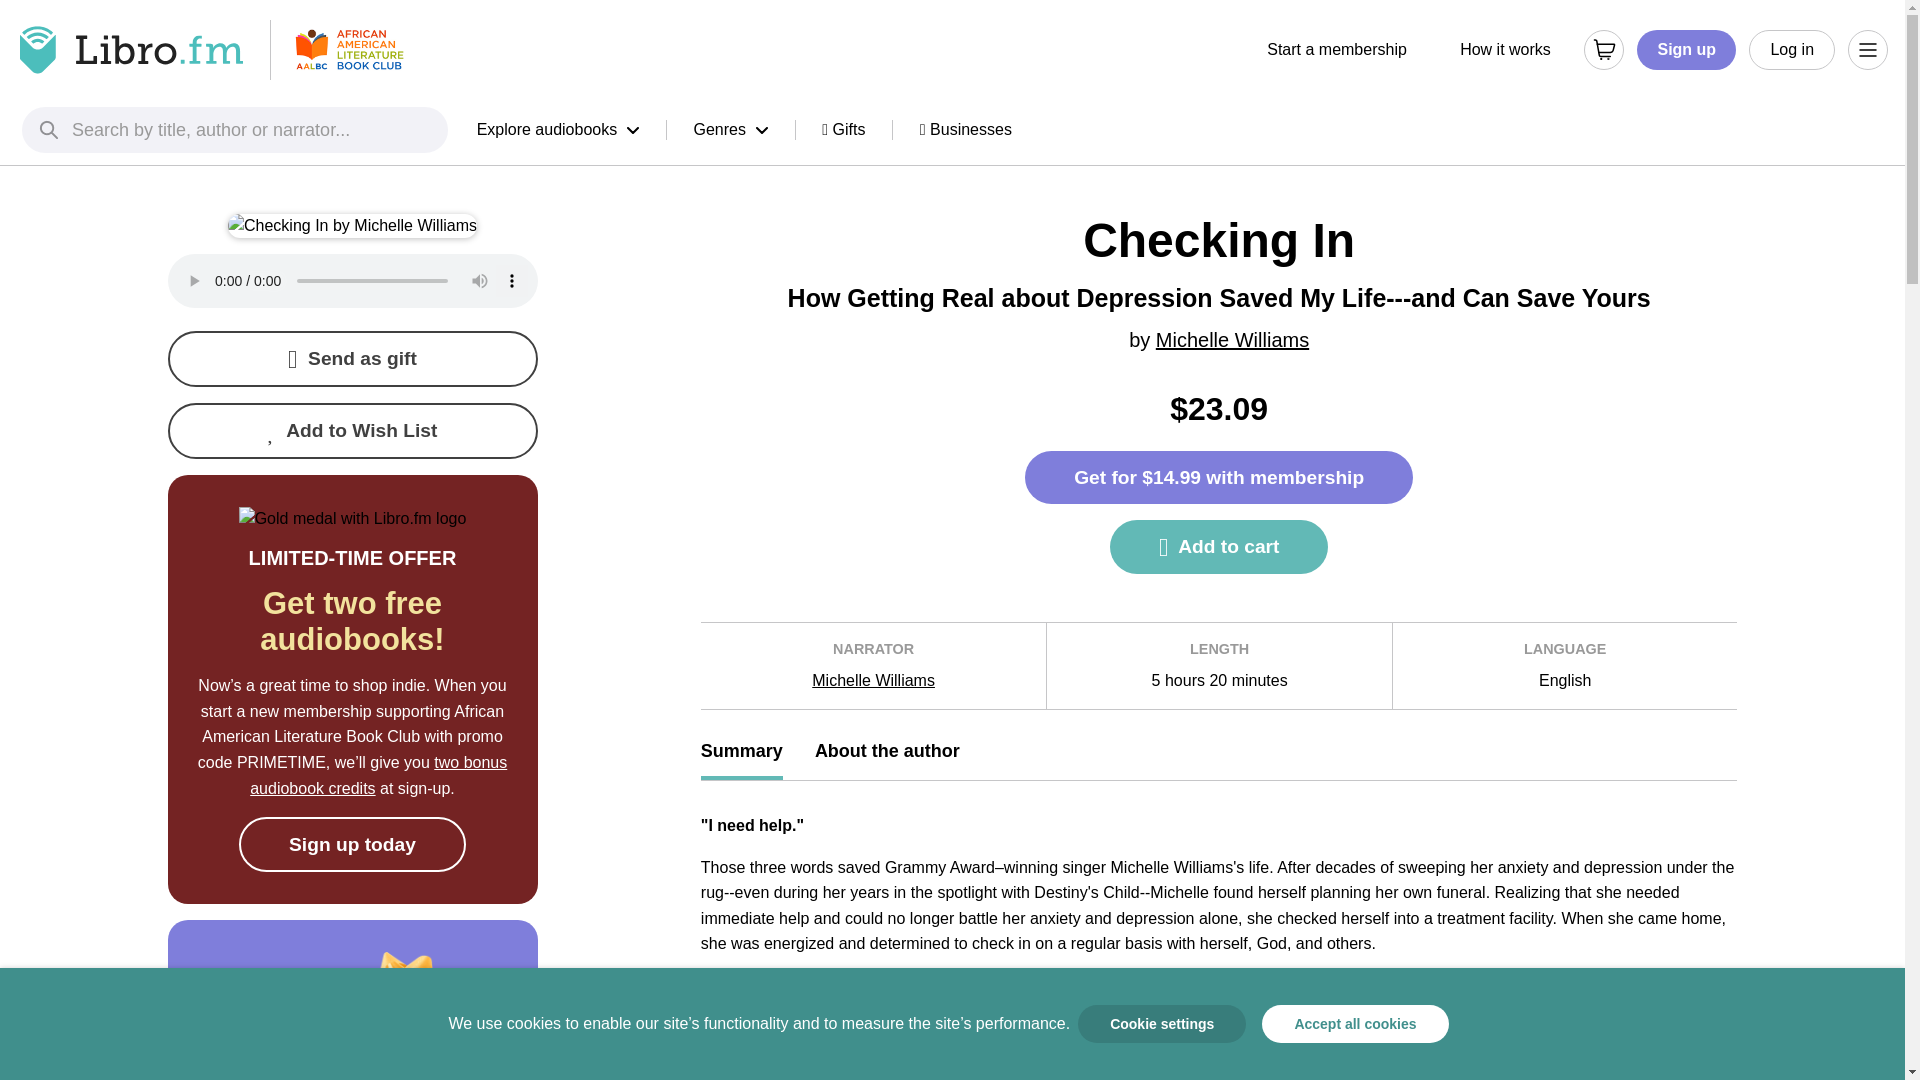 This screenshot has width=1920, height=1080. What do you see at coordinates (1354, 1024) in the screenshot?
I see `Accept all cookies` at bounding box center [1354, 1024].